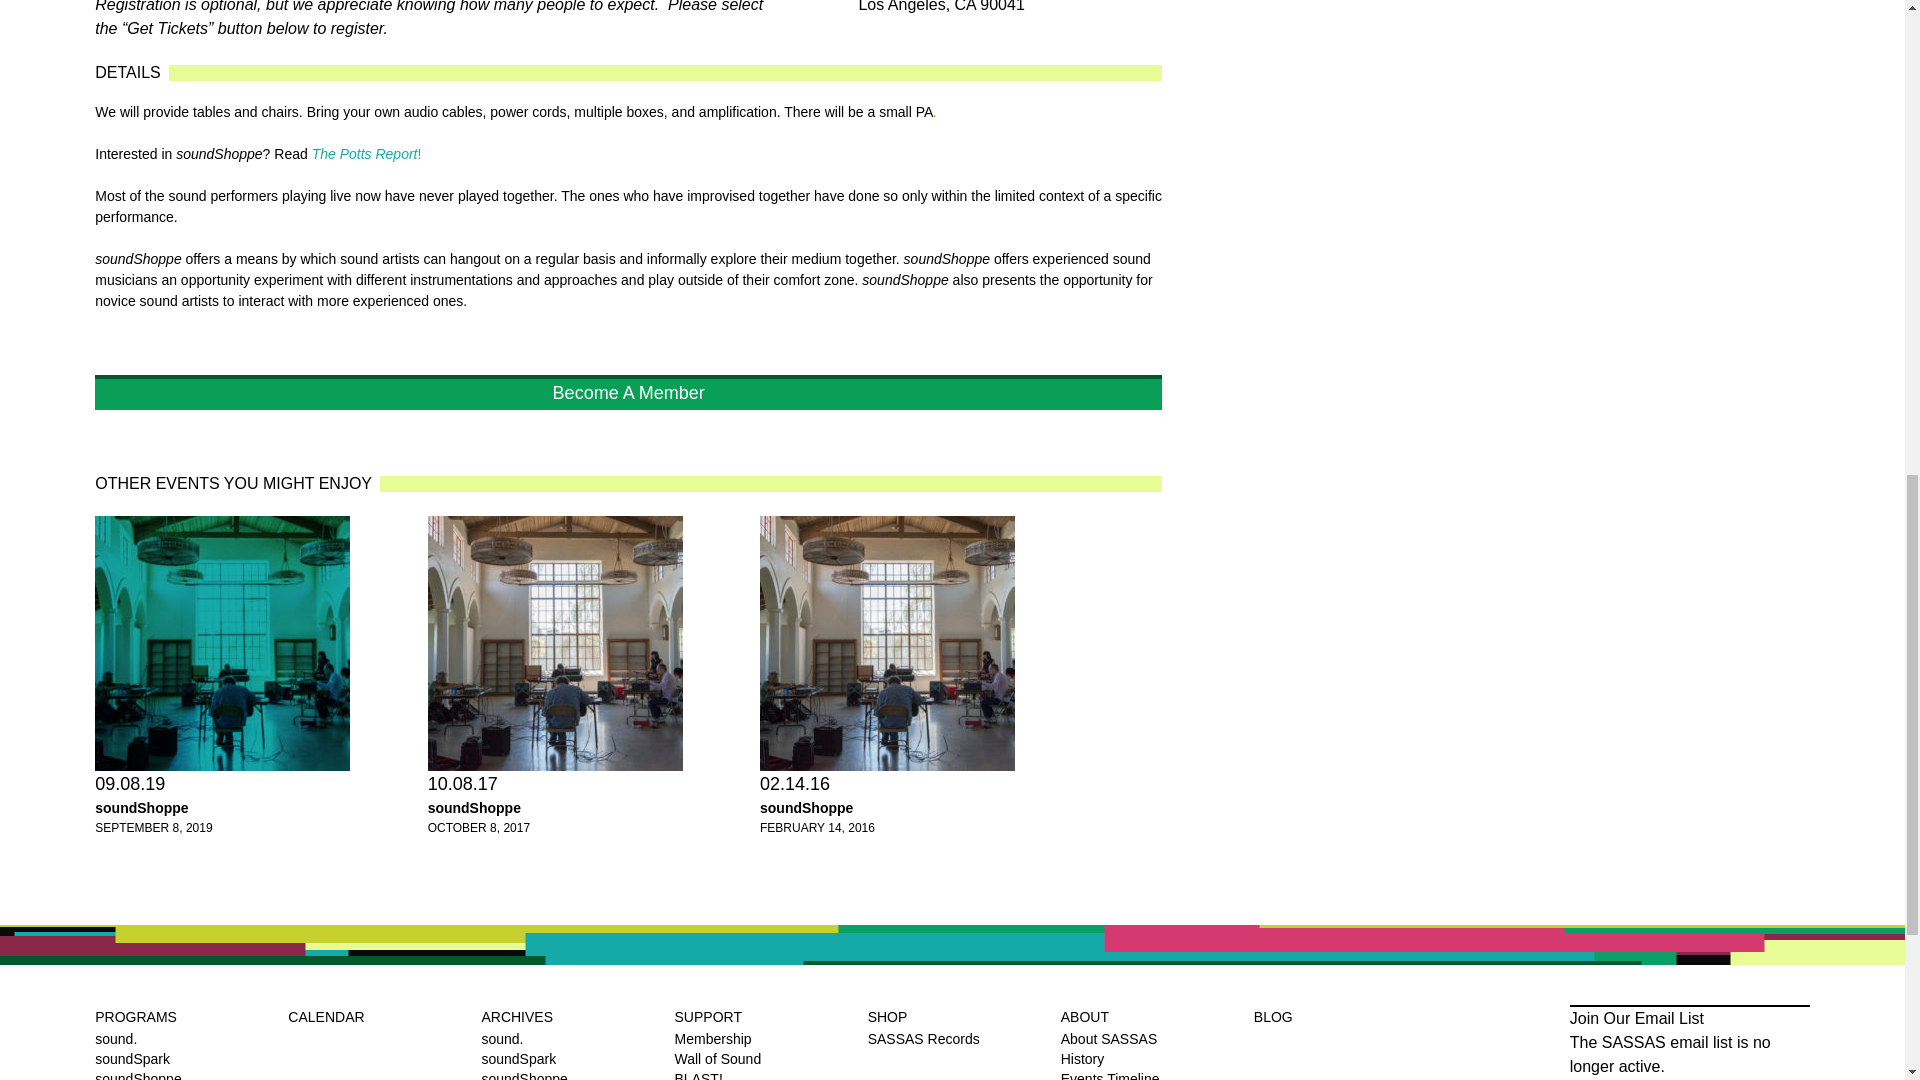  I want to click on 10.08.17, so click(556, 644).